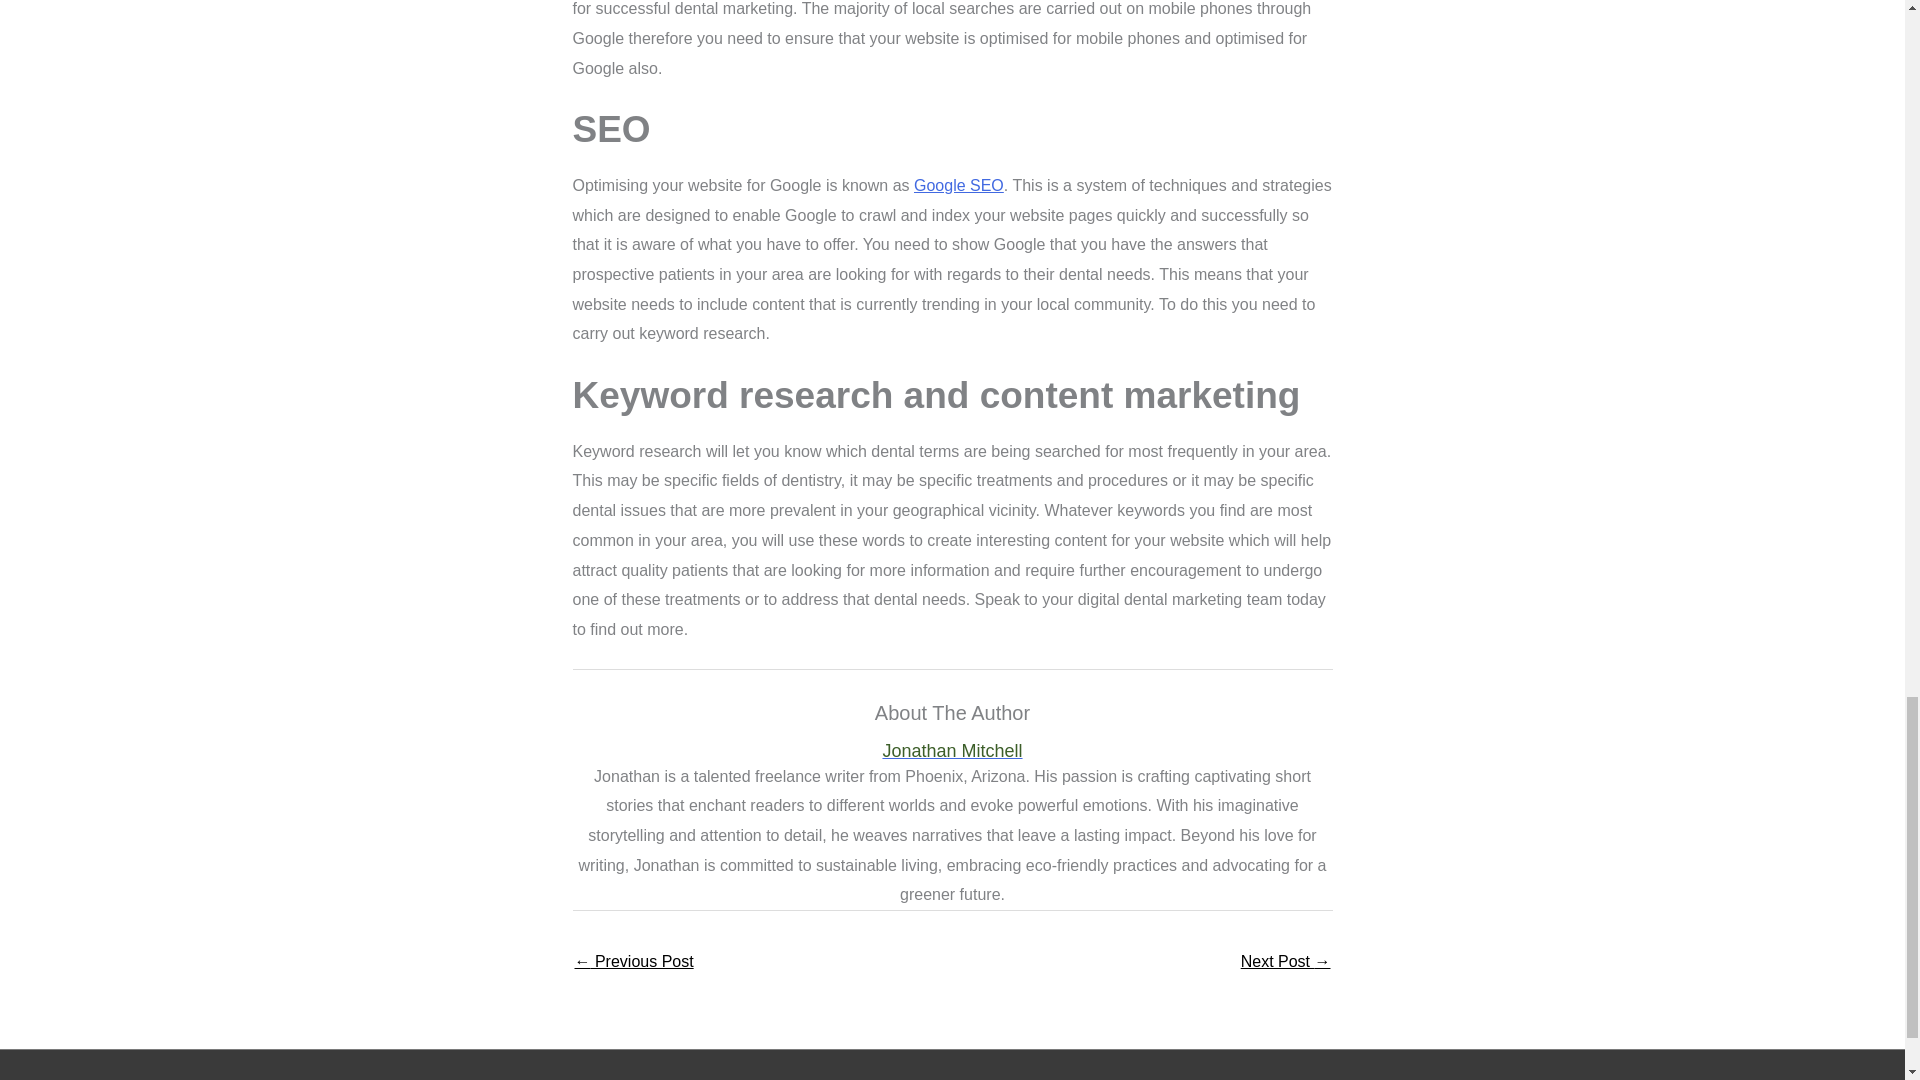  What do you see at coordinates (958, 186) in the screenshot?
I see `Google SEO` at bounding box center [958, 186].